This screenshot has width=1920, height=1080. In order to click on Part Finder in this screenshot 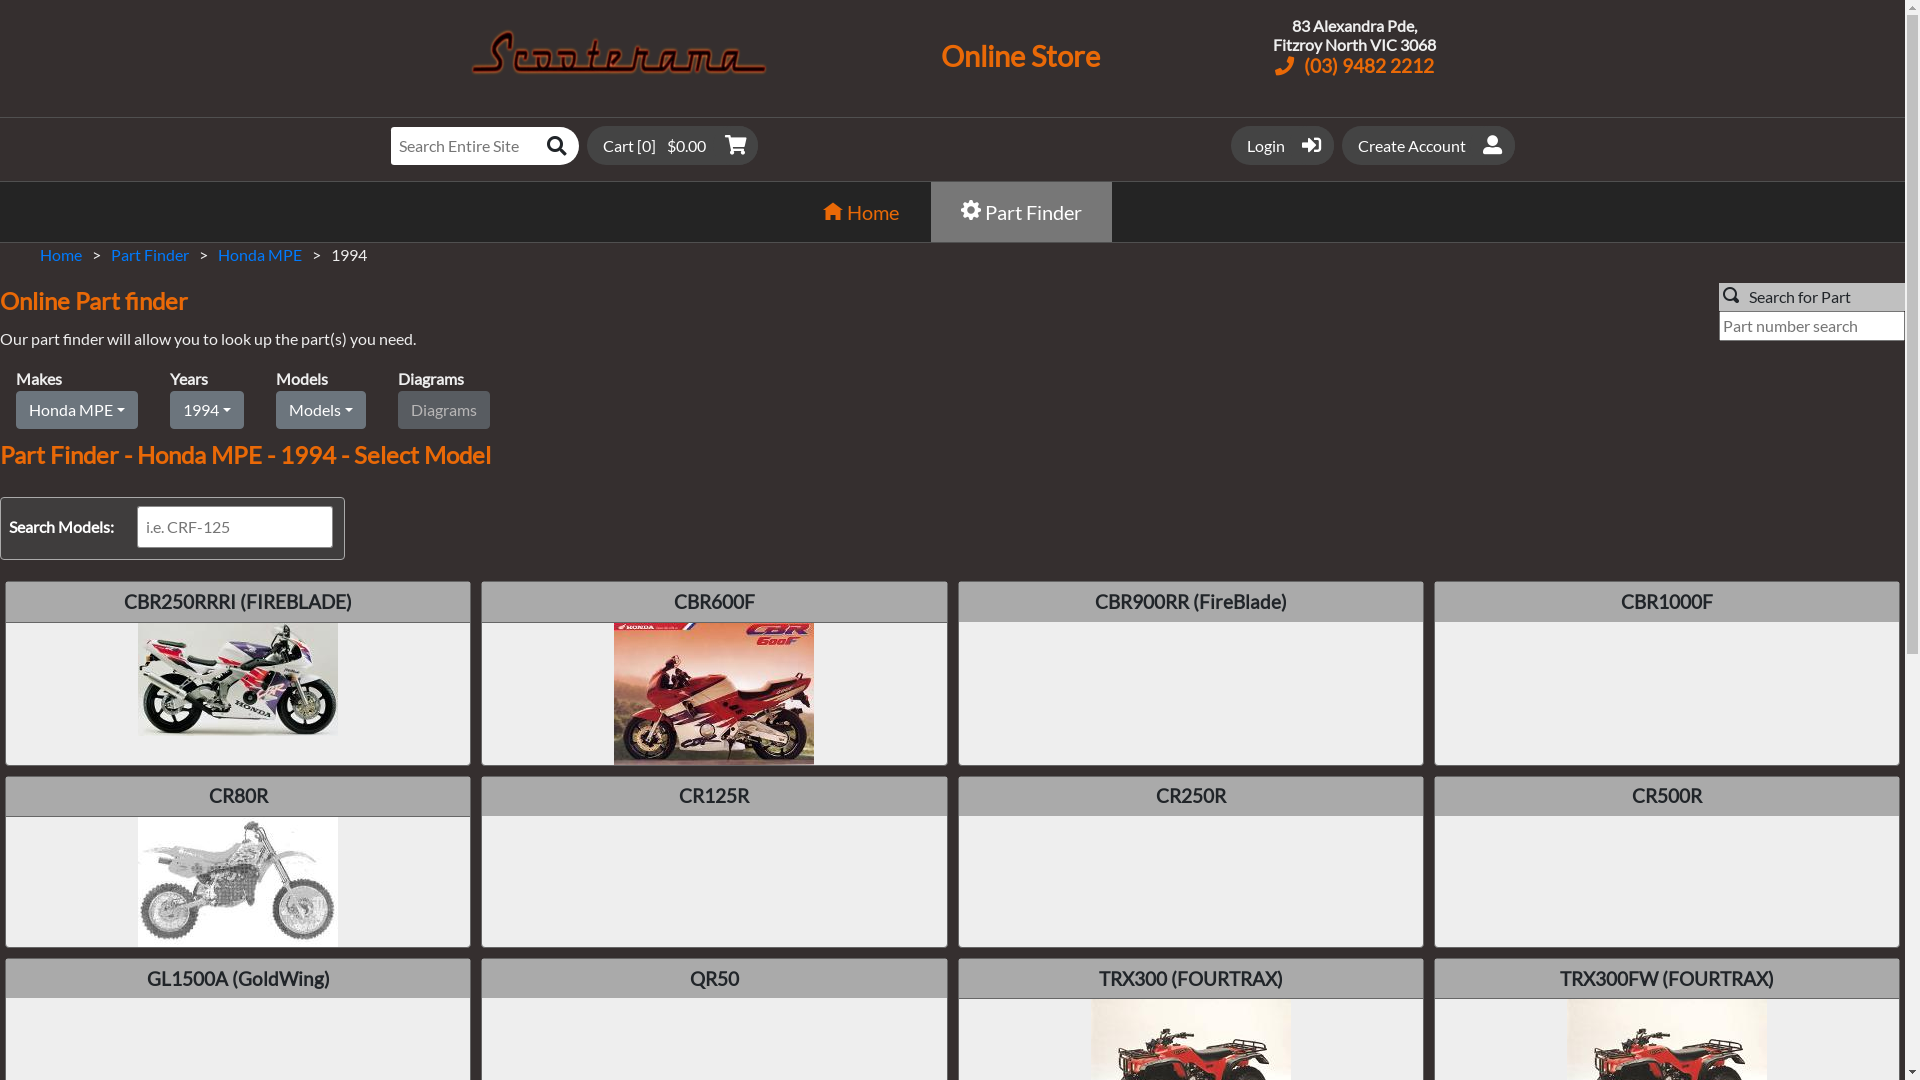, I will do `click(150, 254)`.